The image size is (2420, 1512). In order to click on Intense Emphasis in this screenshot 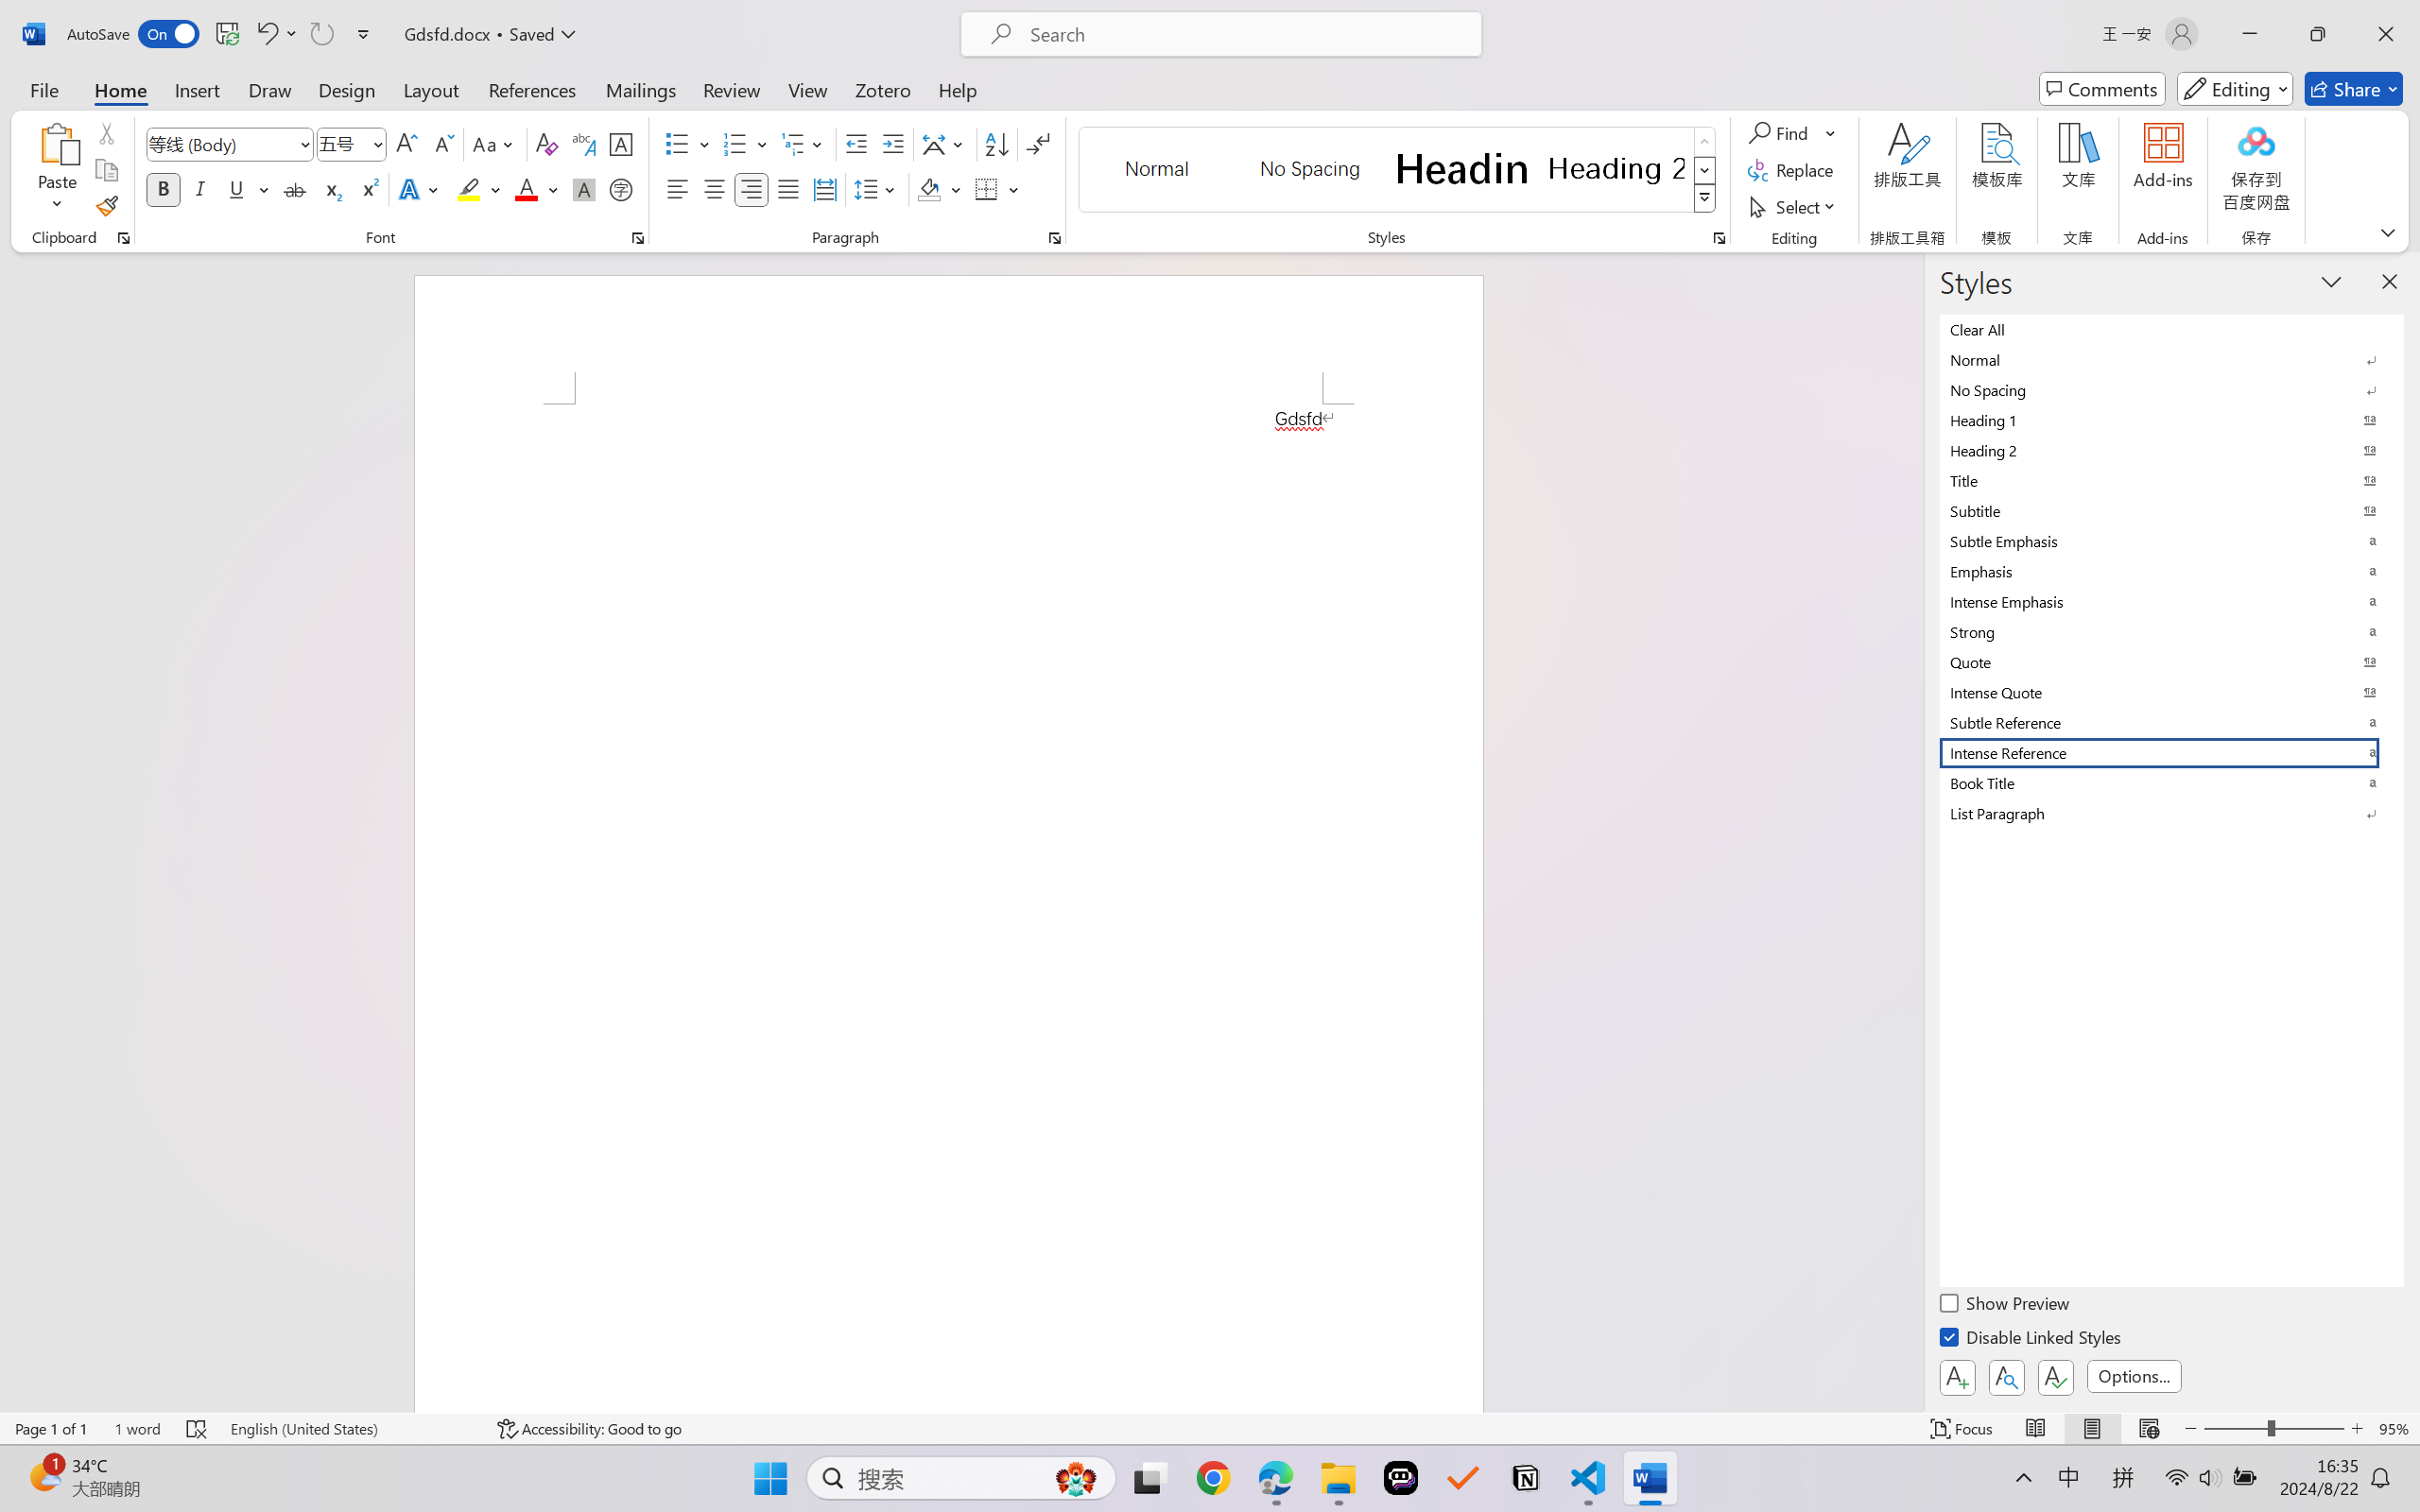, I will do `click(2172, 601)`.